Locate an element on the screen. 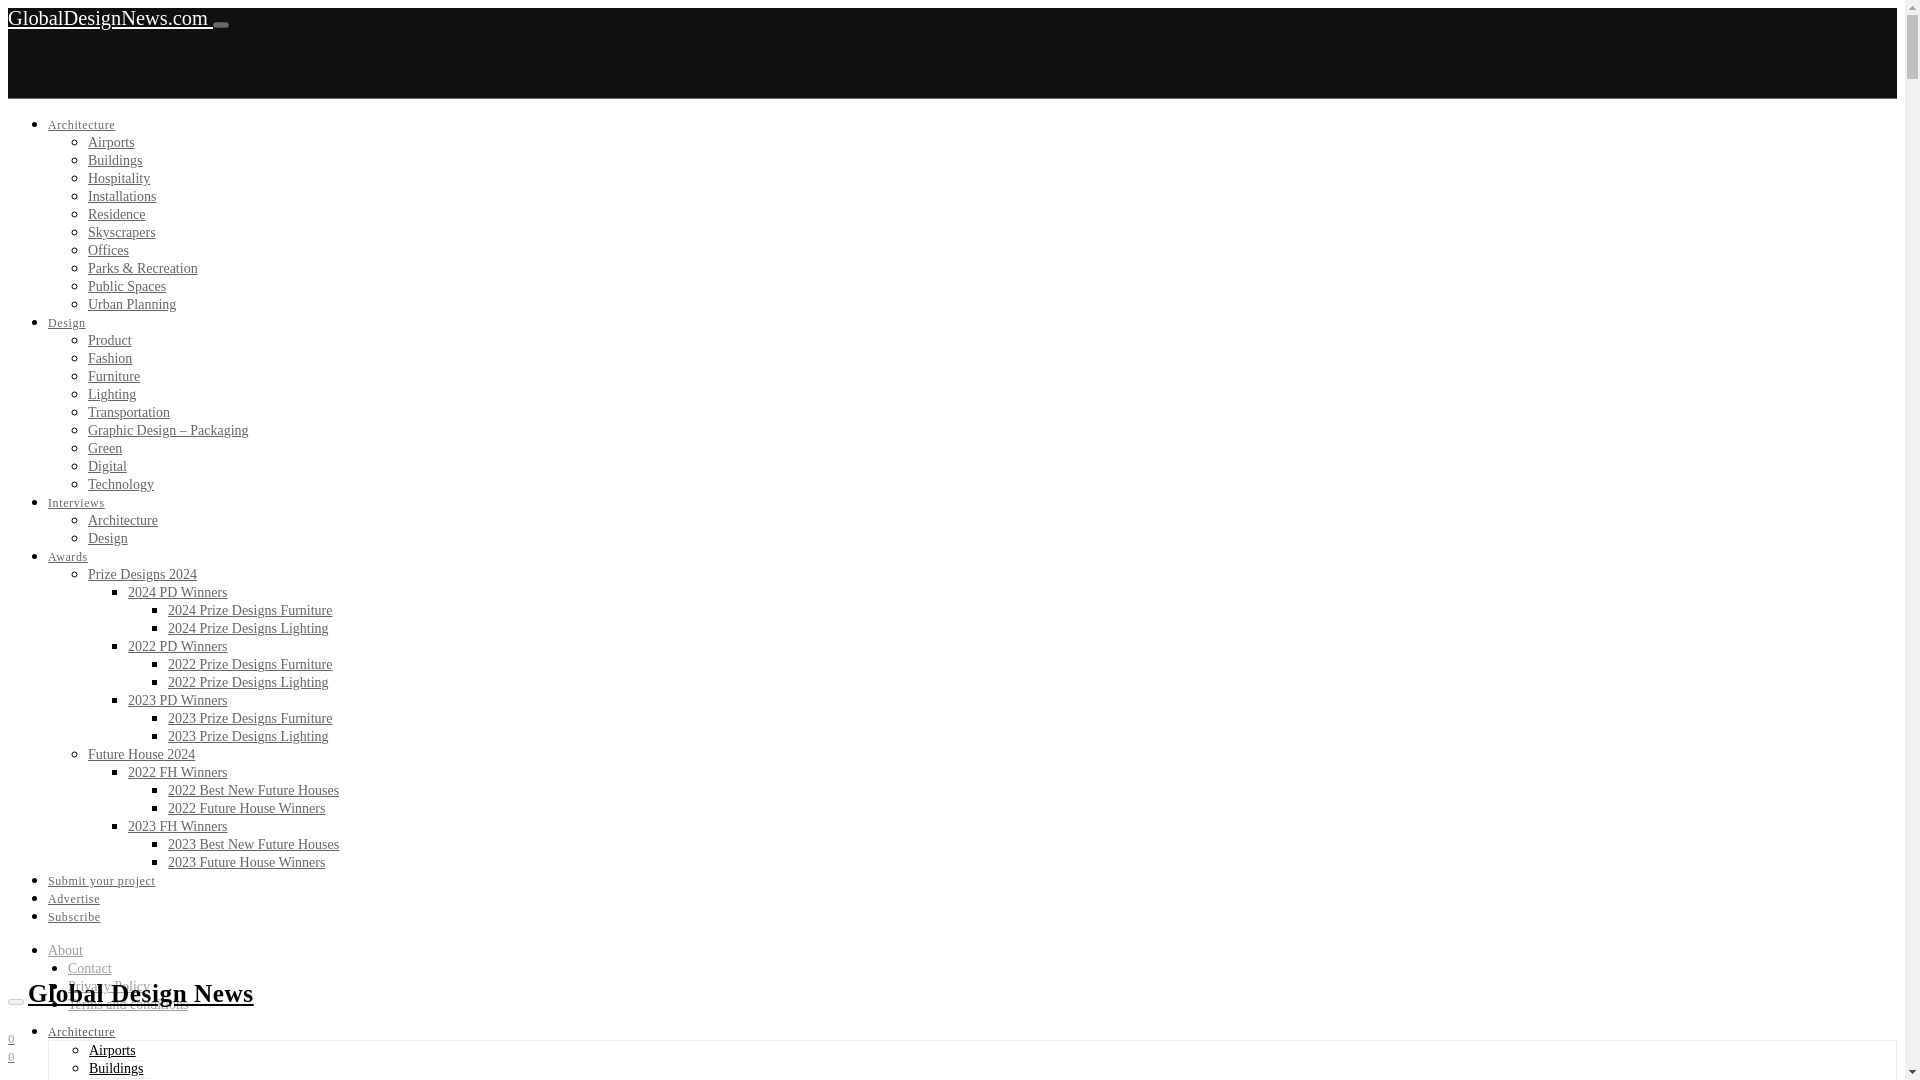 This screenshot has width=1920, height=1080. Prize Designs 2024 is located at coordinates (142, 574).